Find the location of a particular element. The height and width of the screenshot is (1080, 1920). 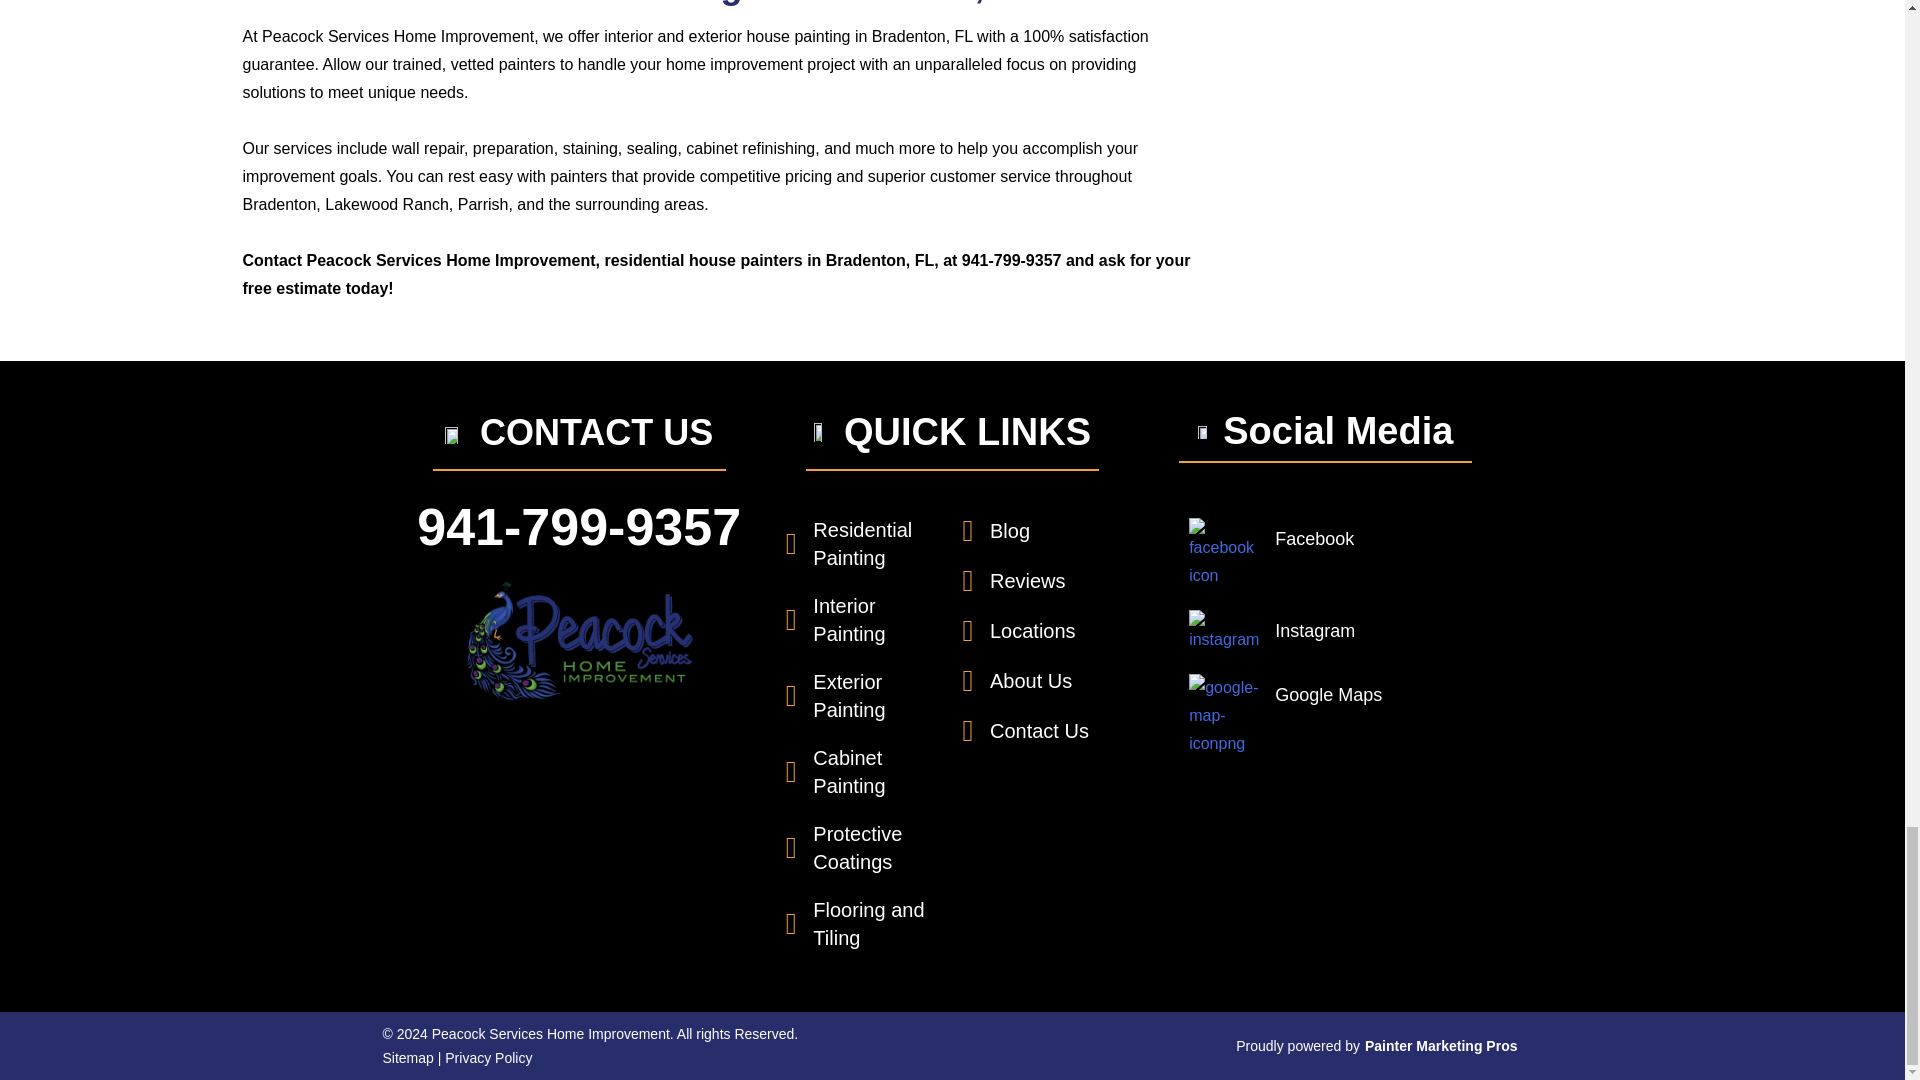

instagram is located at coordinates (1224, 632).